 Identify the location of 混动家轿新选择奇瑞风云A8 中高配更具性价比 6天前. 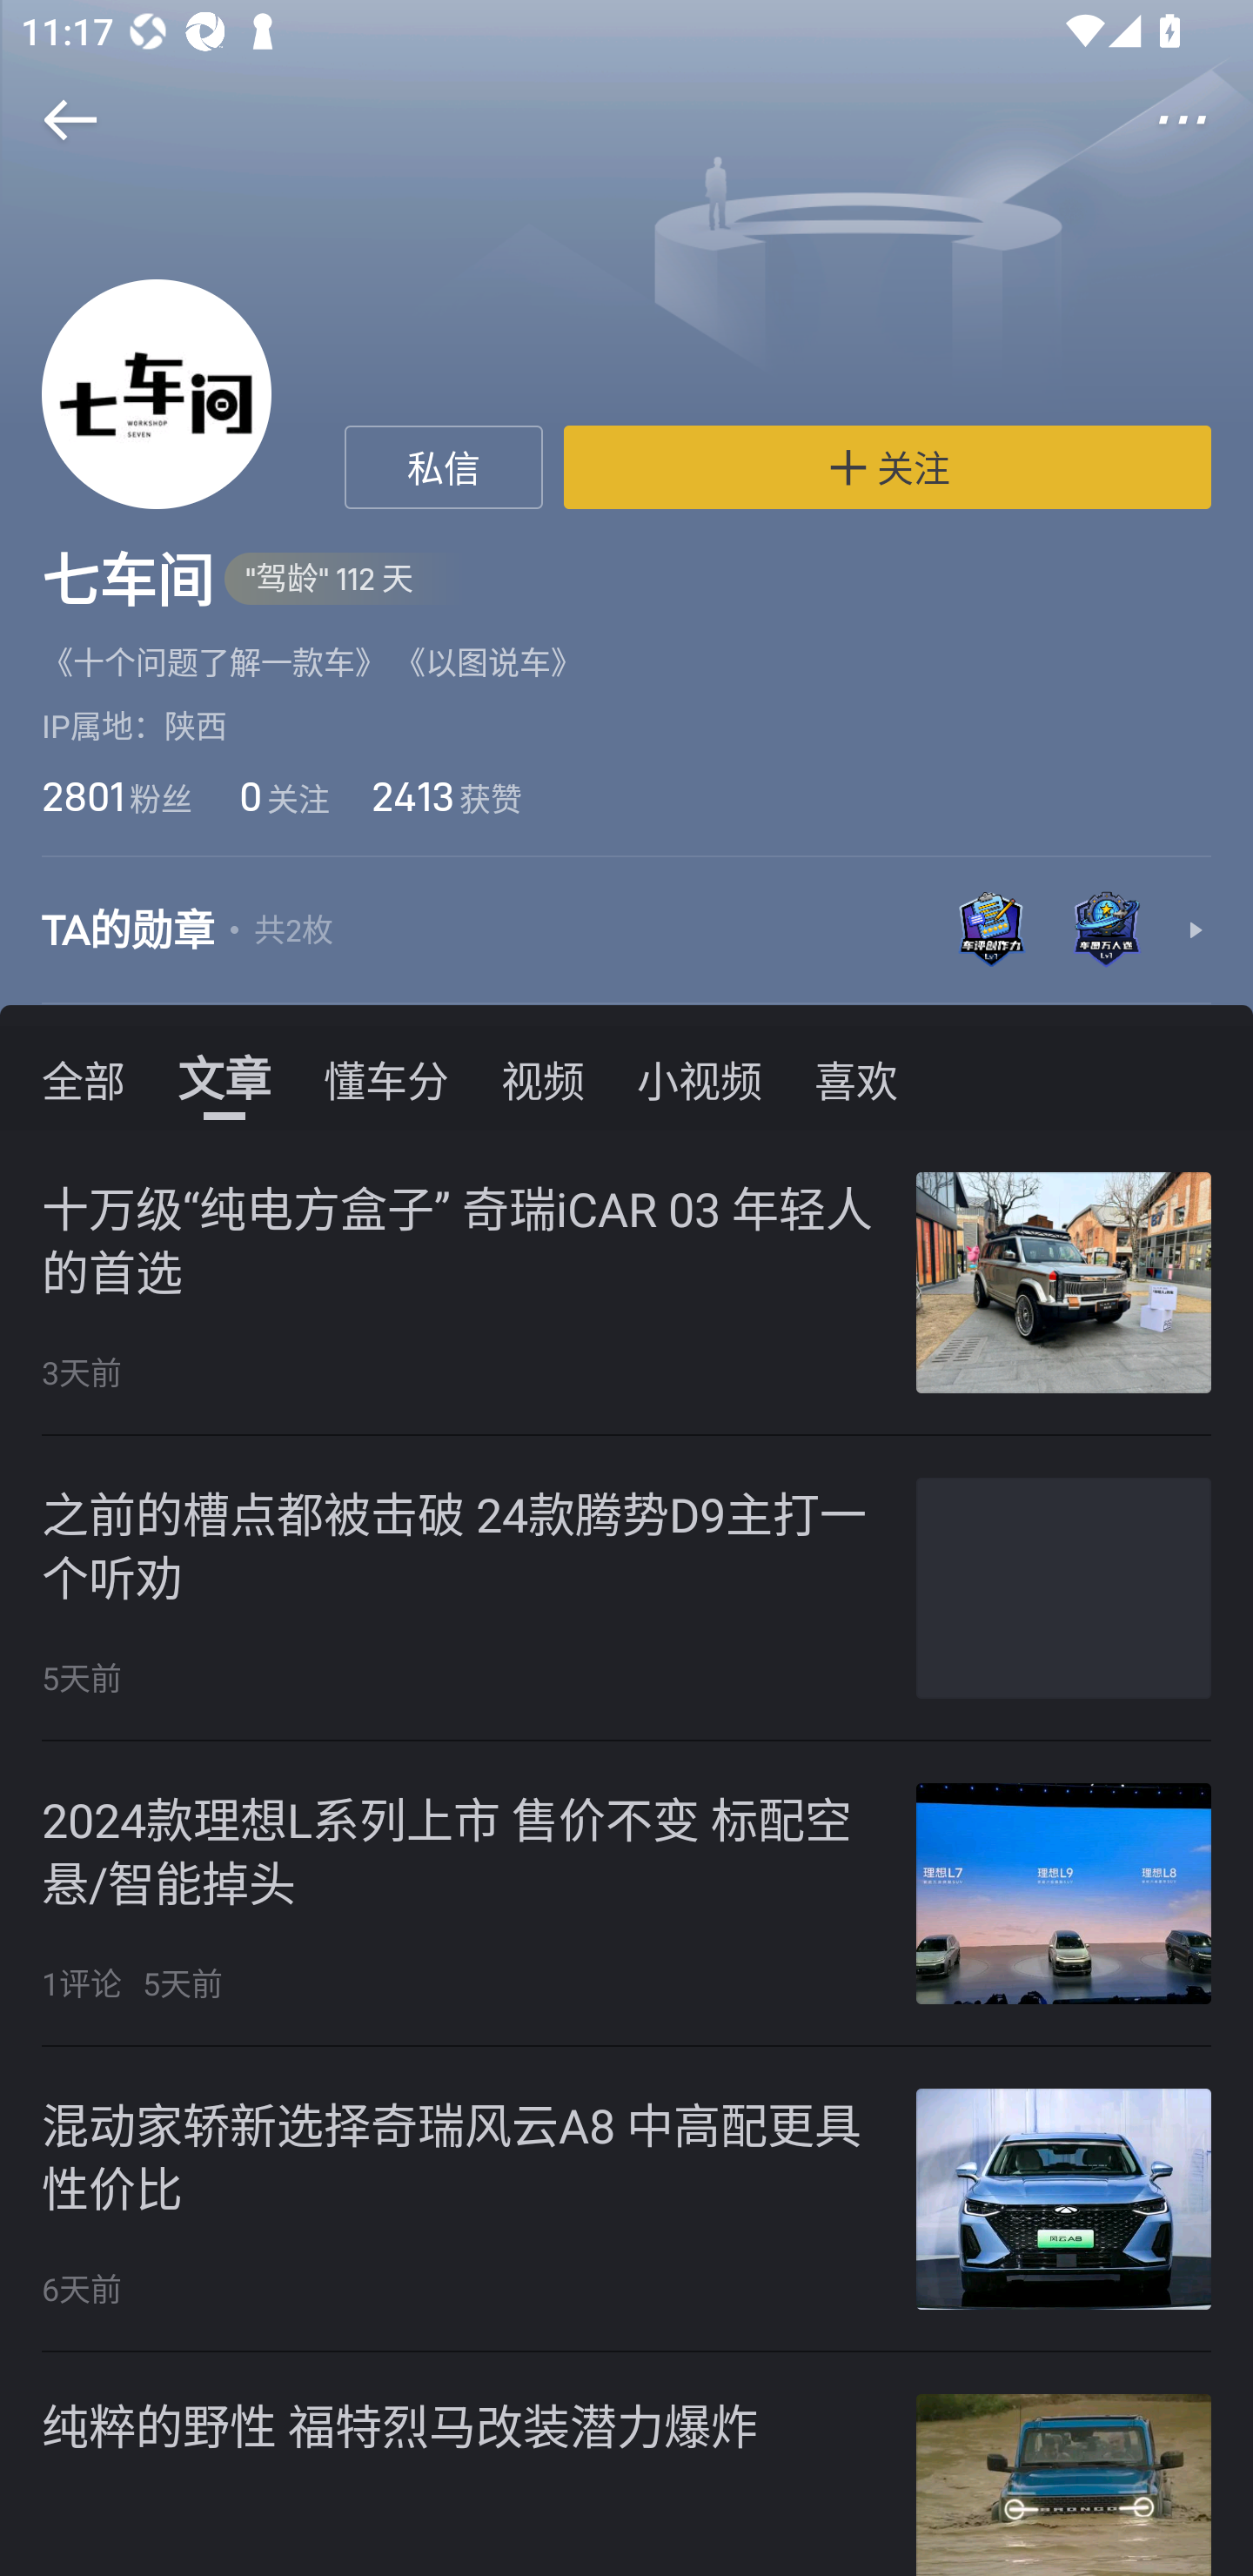
(626, 2200).